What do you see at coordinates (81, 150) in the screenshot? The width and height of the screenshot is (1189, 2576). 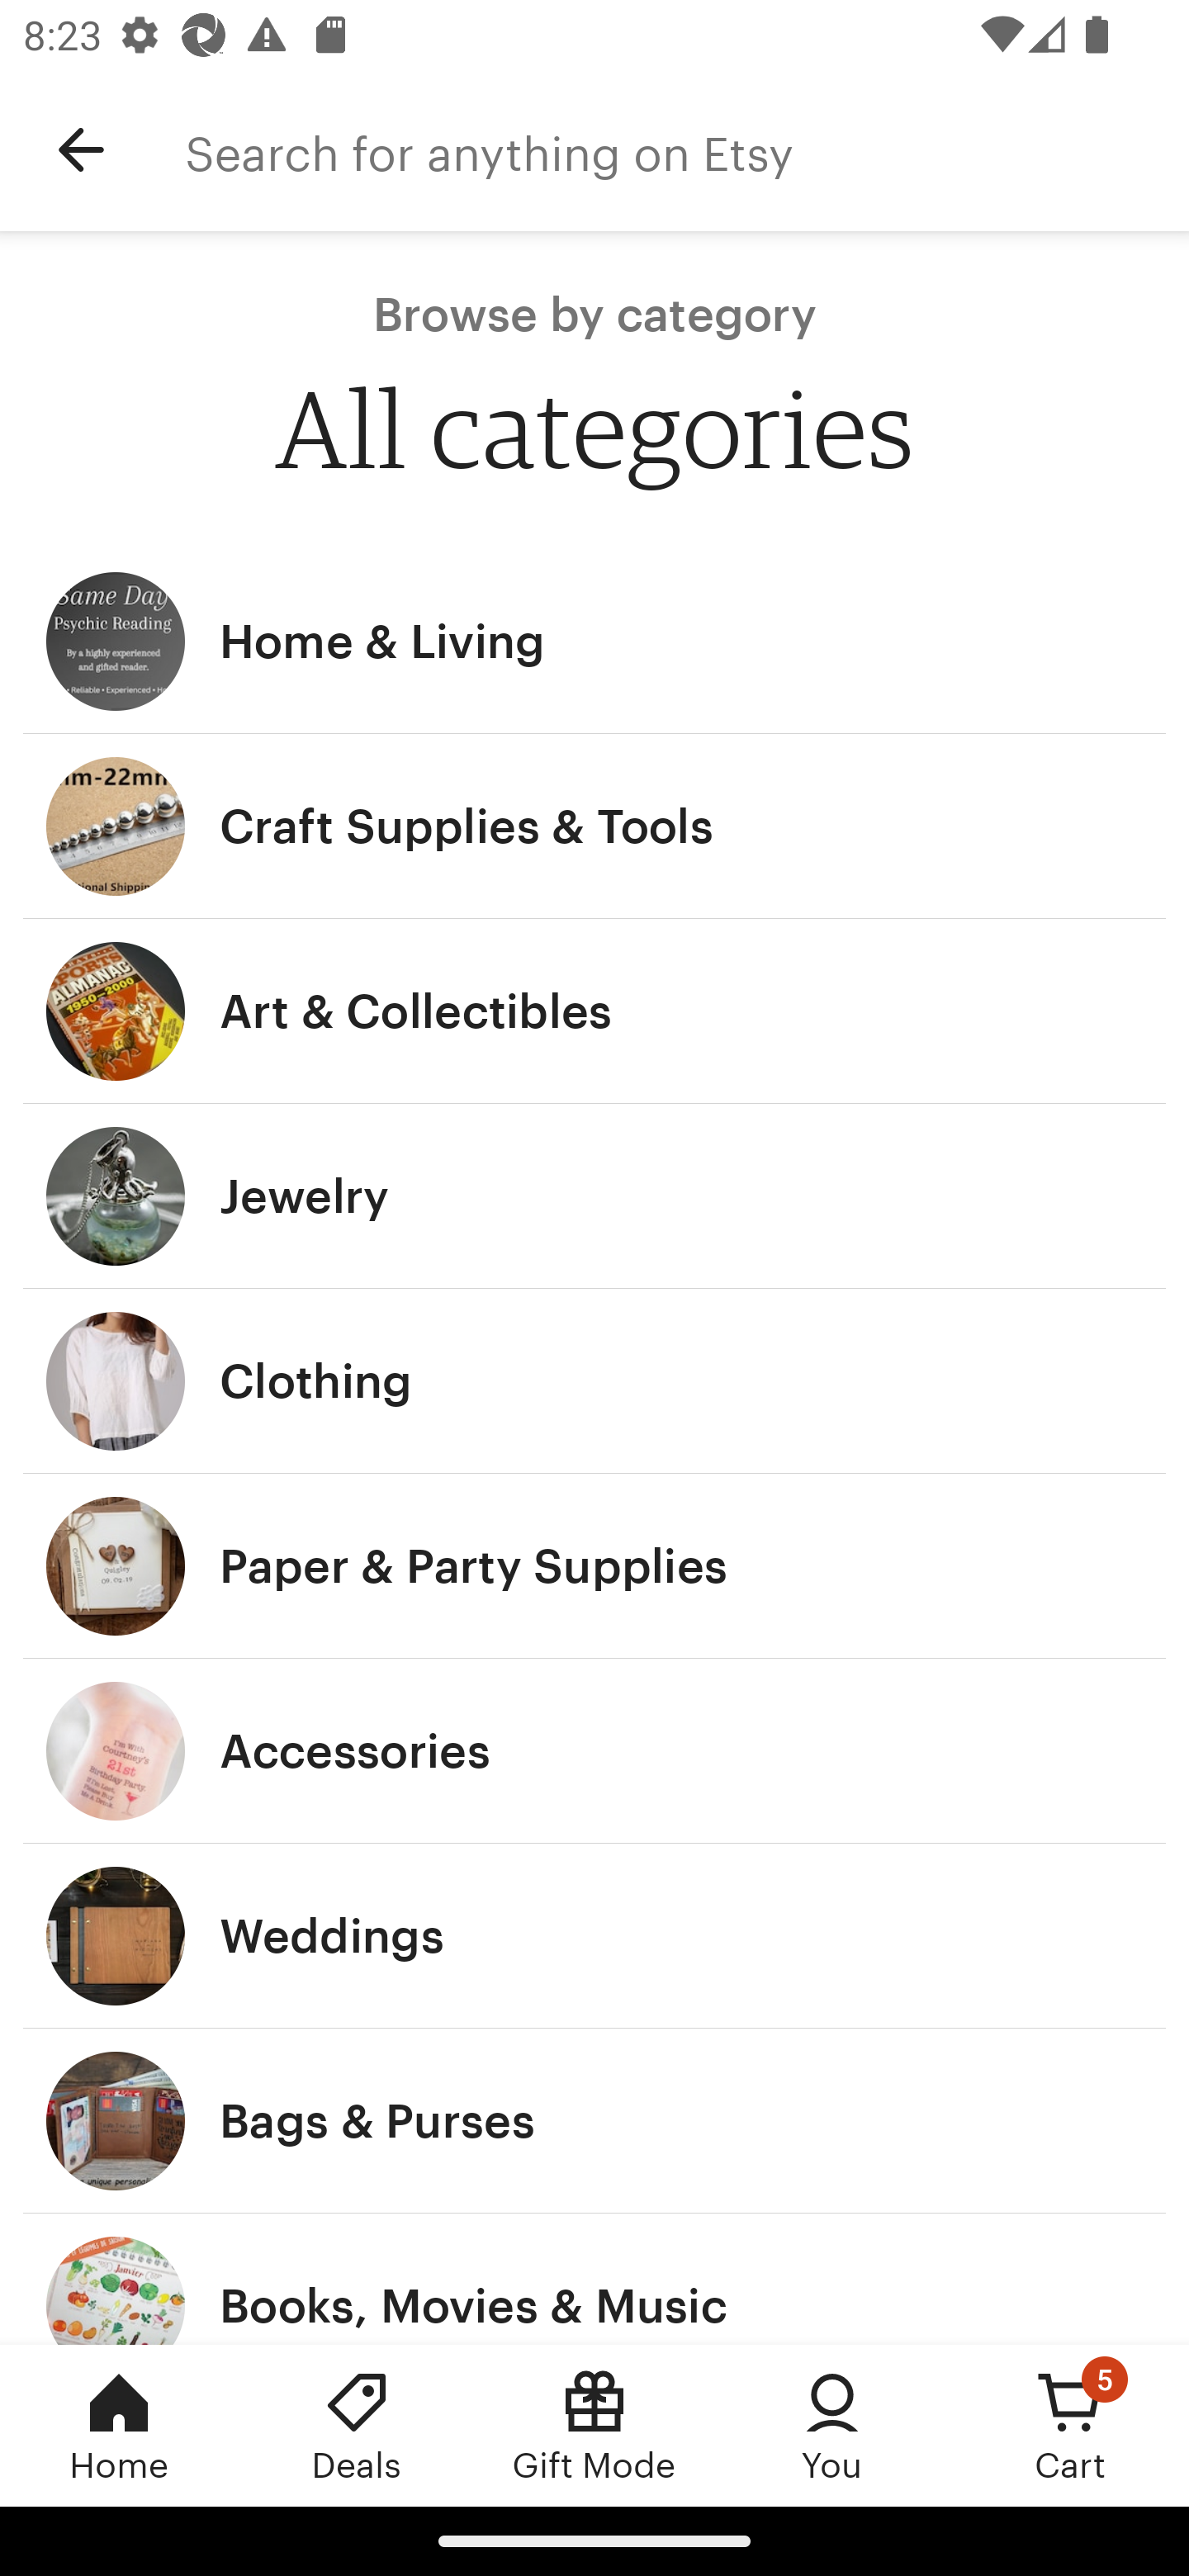 I see `Navigate up` at bounding box center [81, 150].